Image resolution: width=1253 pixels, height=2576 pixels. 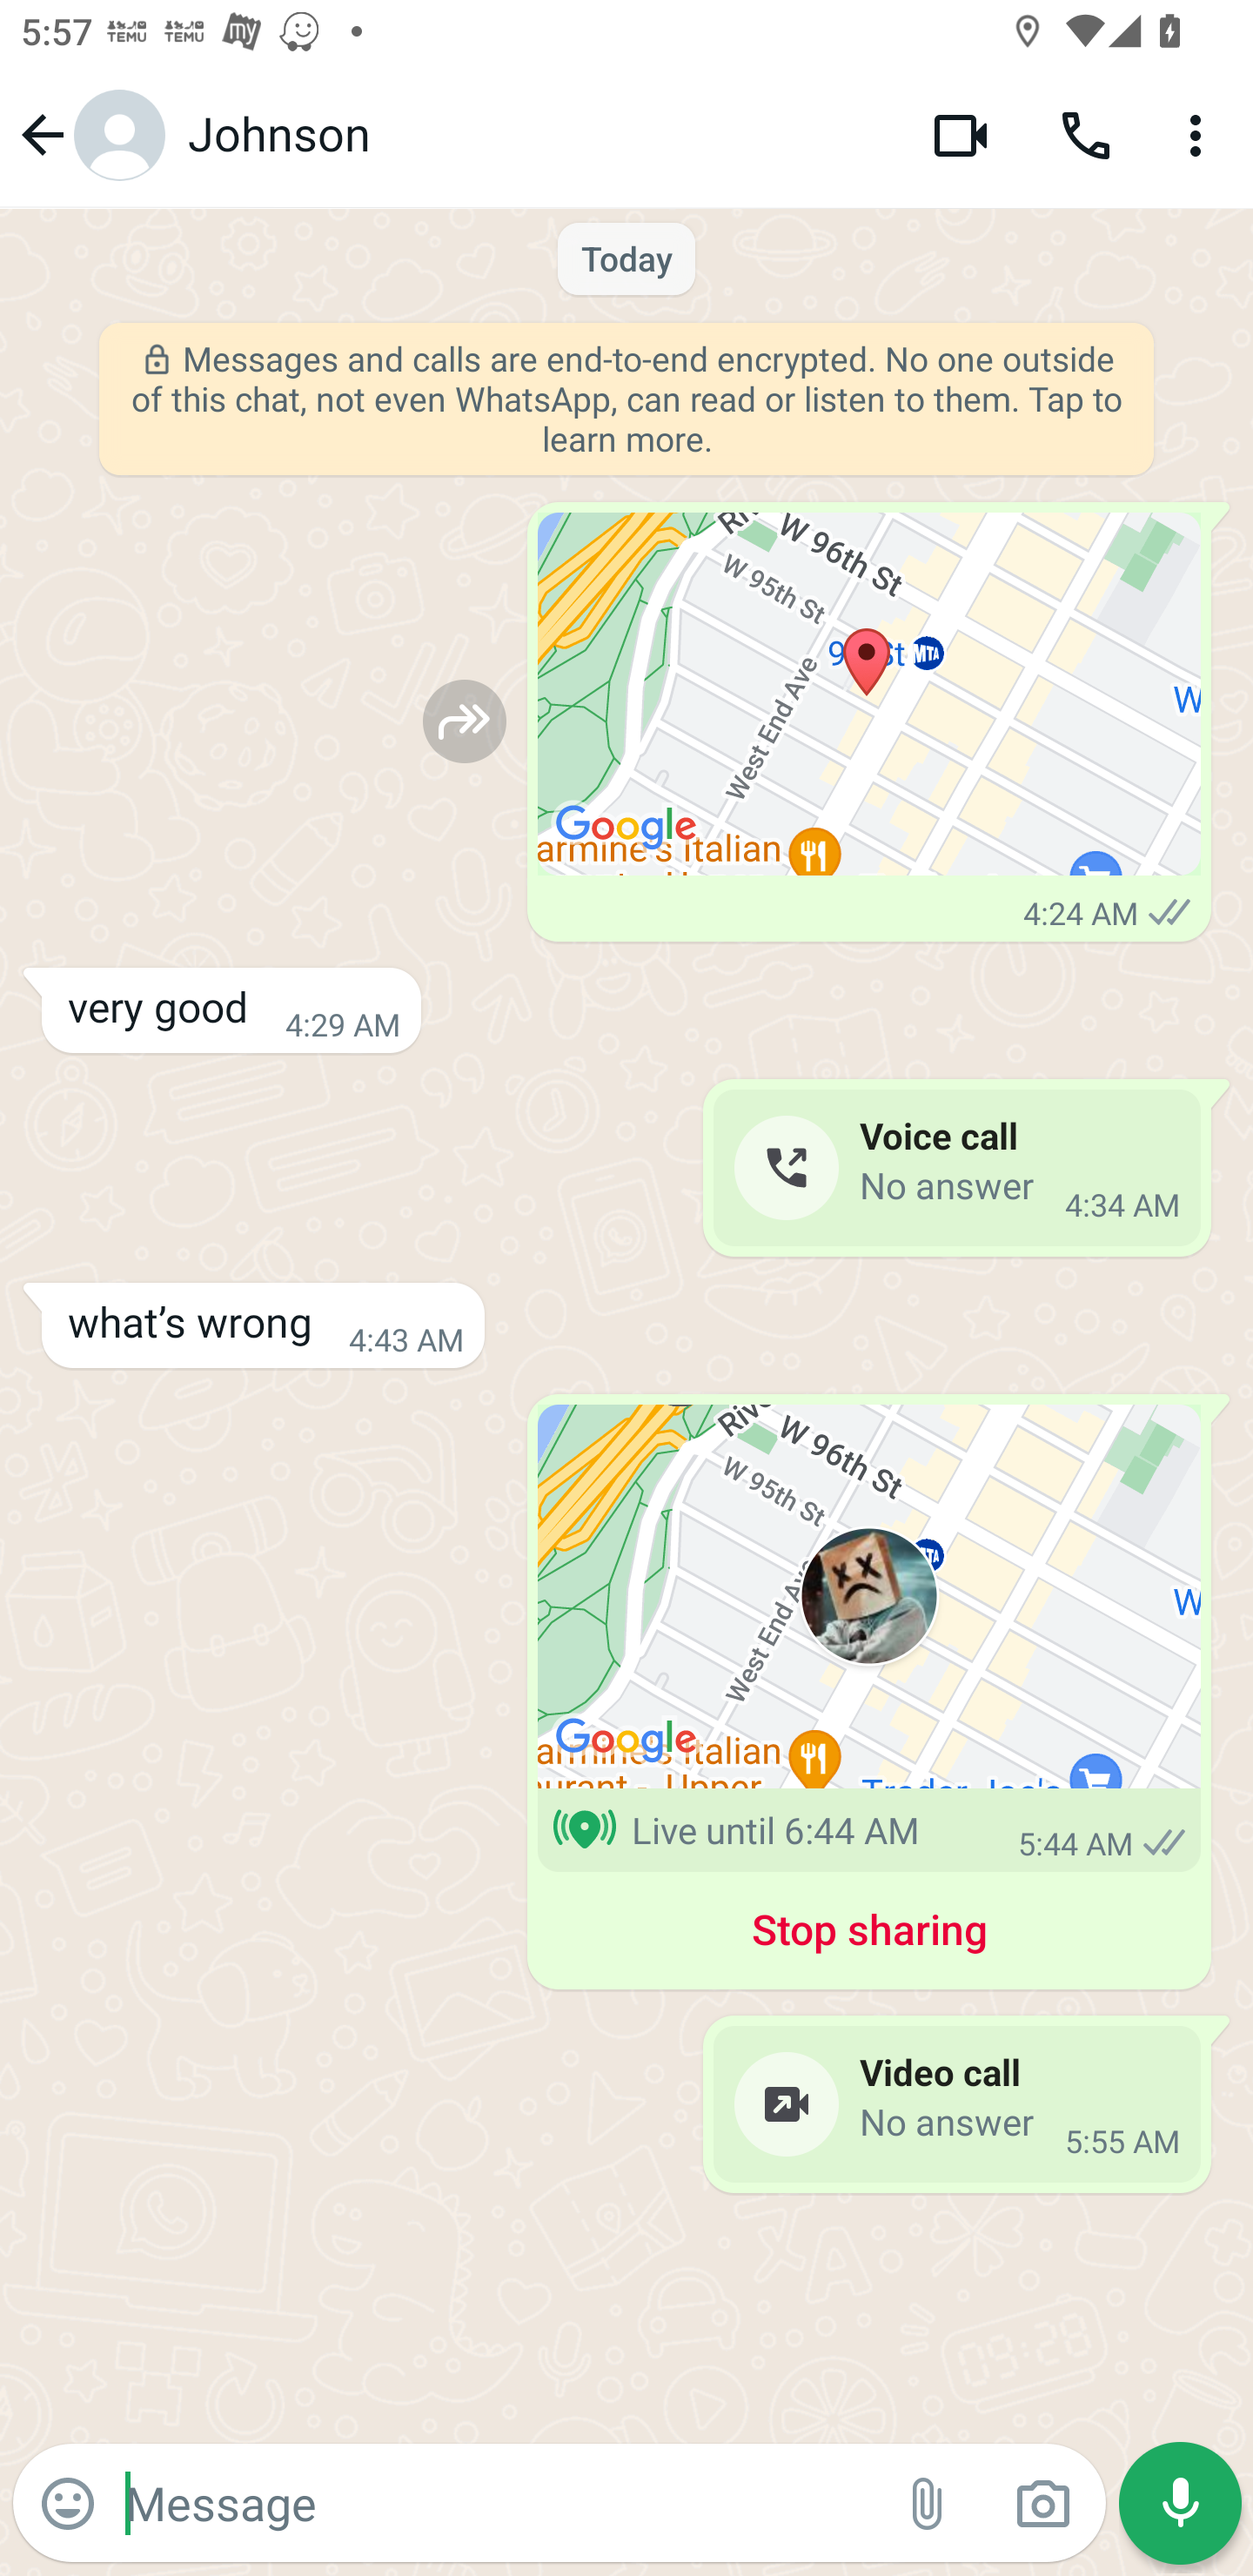 What do you see at coordinates (1042, 2504) in the screenshot?
I see `Camera` at bounding box center [1042, 2504].